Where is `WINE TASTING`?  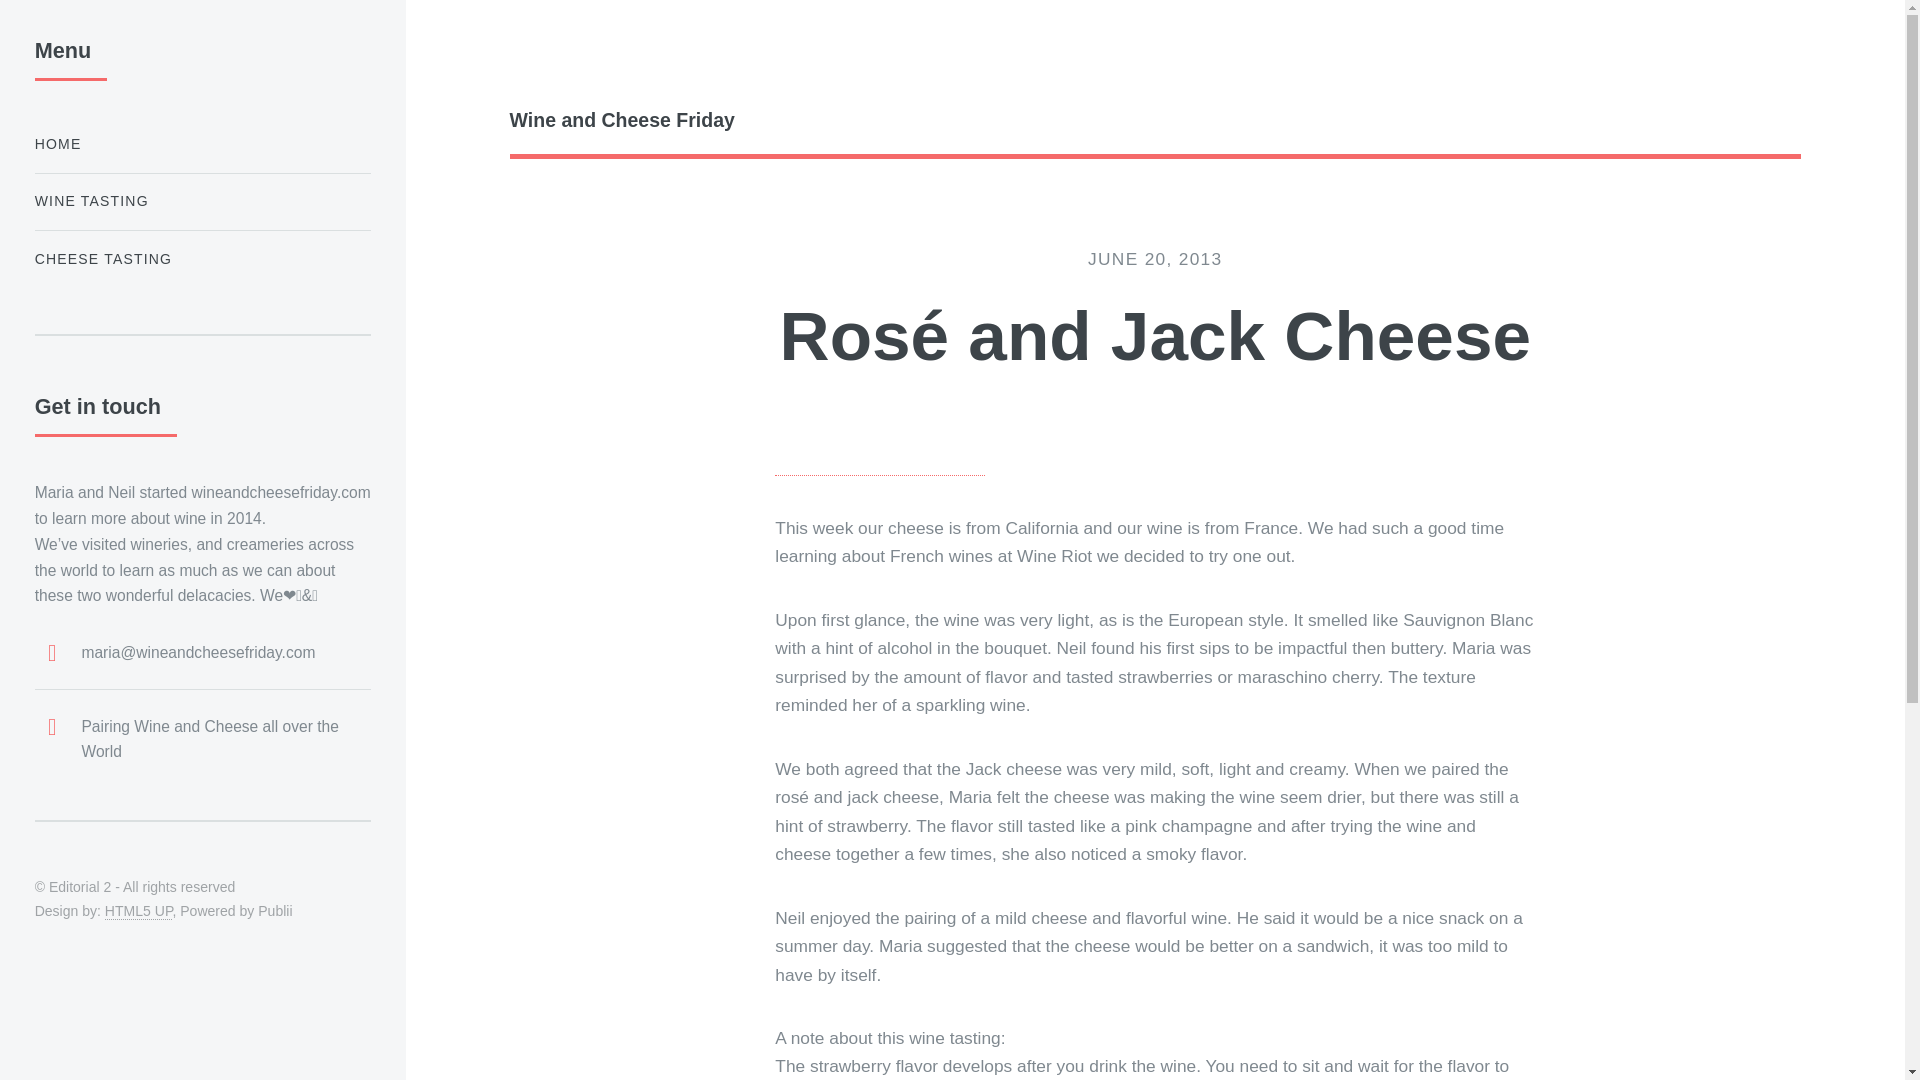 WINE TASTING is located at coordinates (202, 202).